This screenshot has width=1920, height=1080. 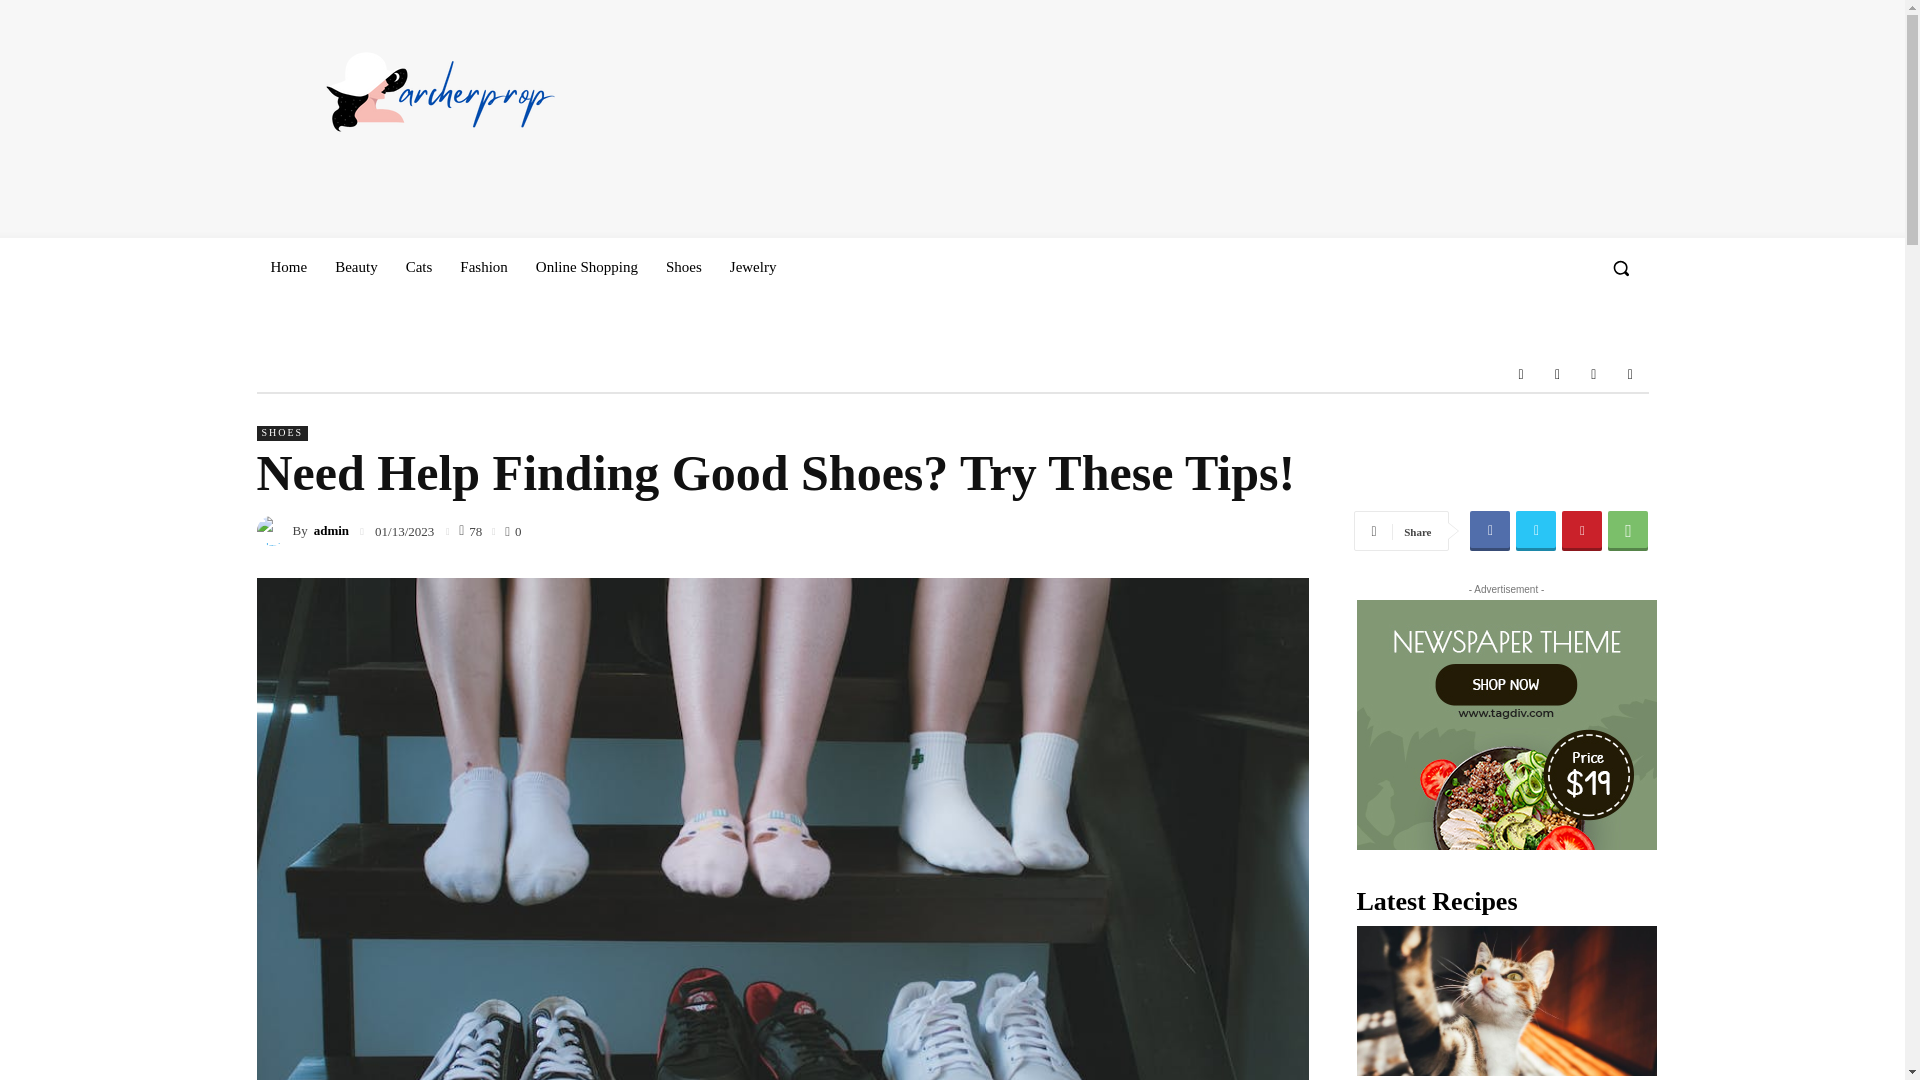 What do you see at coordinates (754, 266) in the screenshot?
I see `Jewelry` at bounding box center [754, 266].